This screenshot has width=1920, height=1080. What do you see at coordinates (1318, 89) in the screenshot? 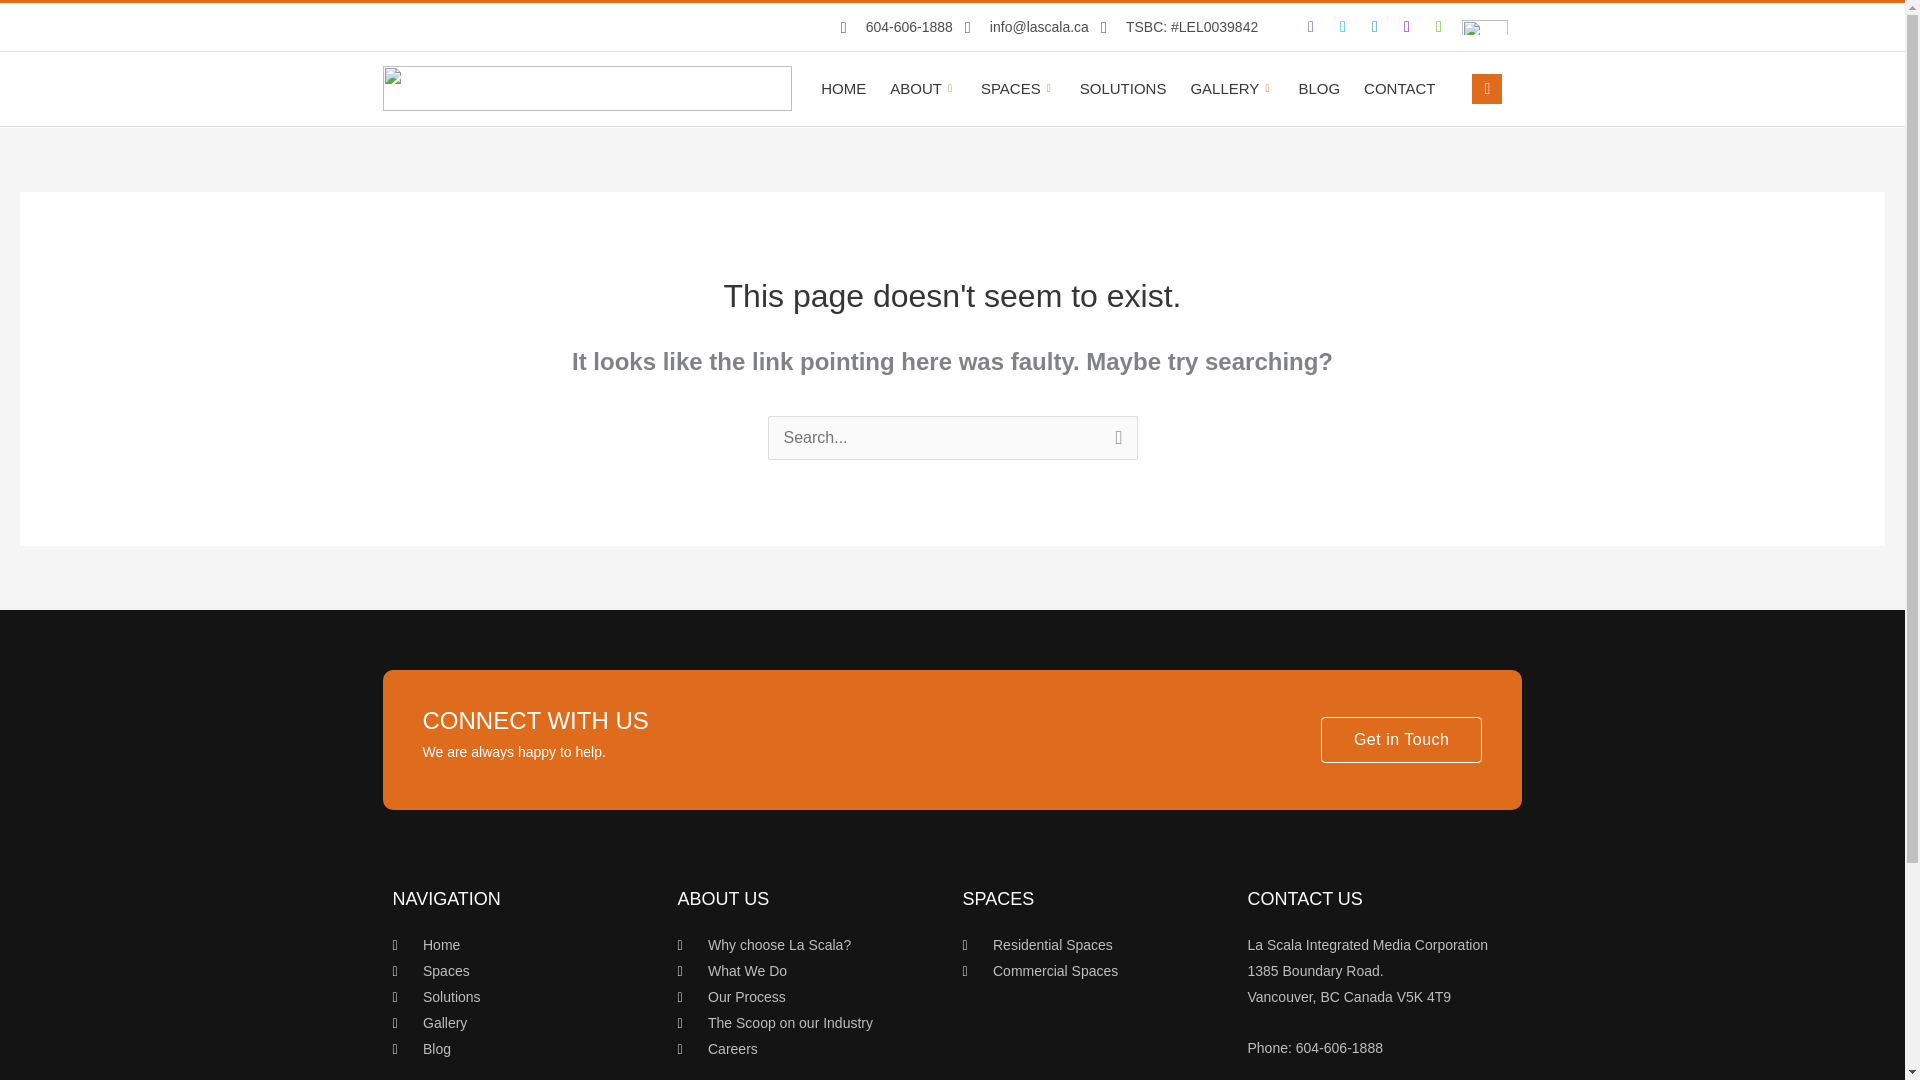
I see `BLOG` at bounding box center [1318, 89].